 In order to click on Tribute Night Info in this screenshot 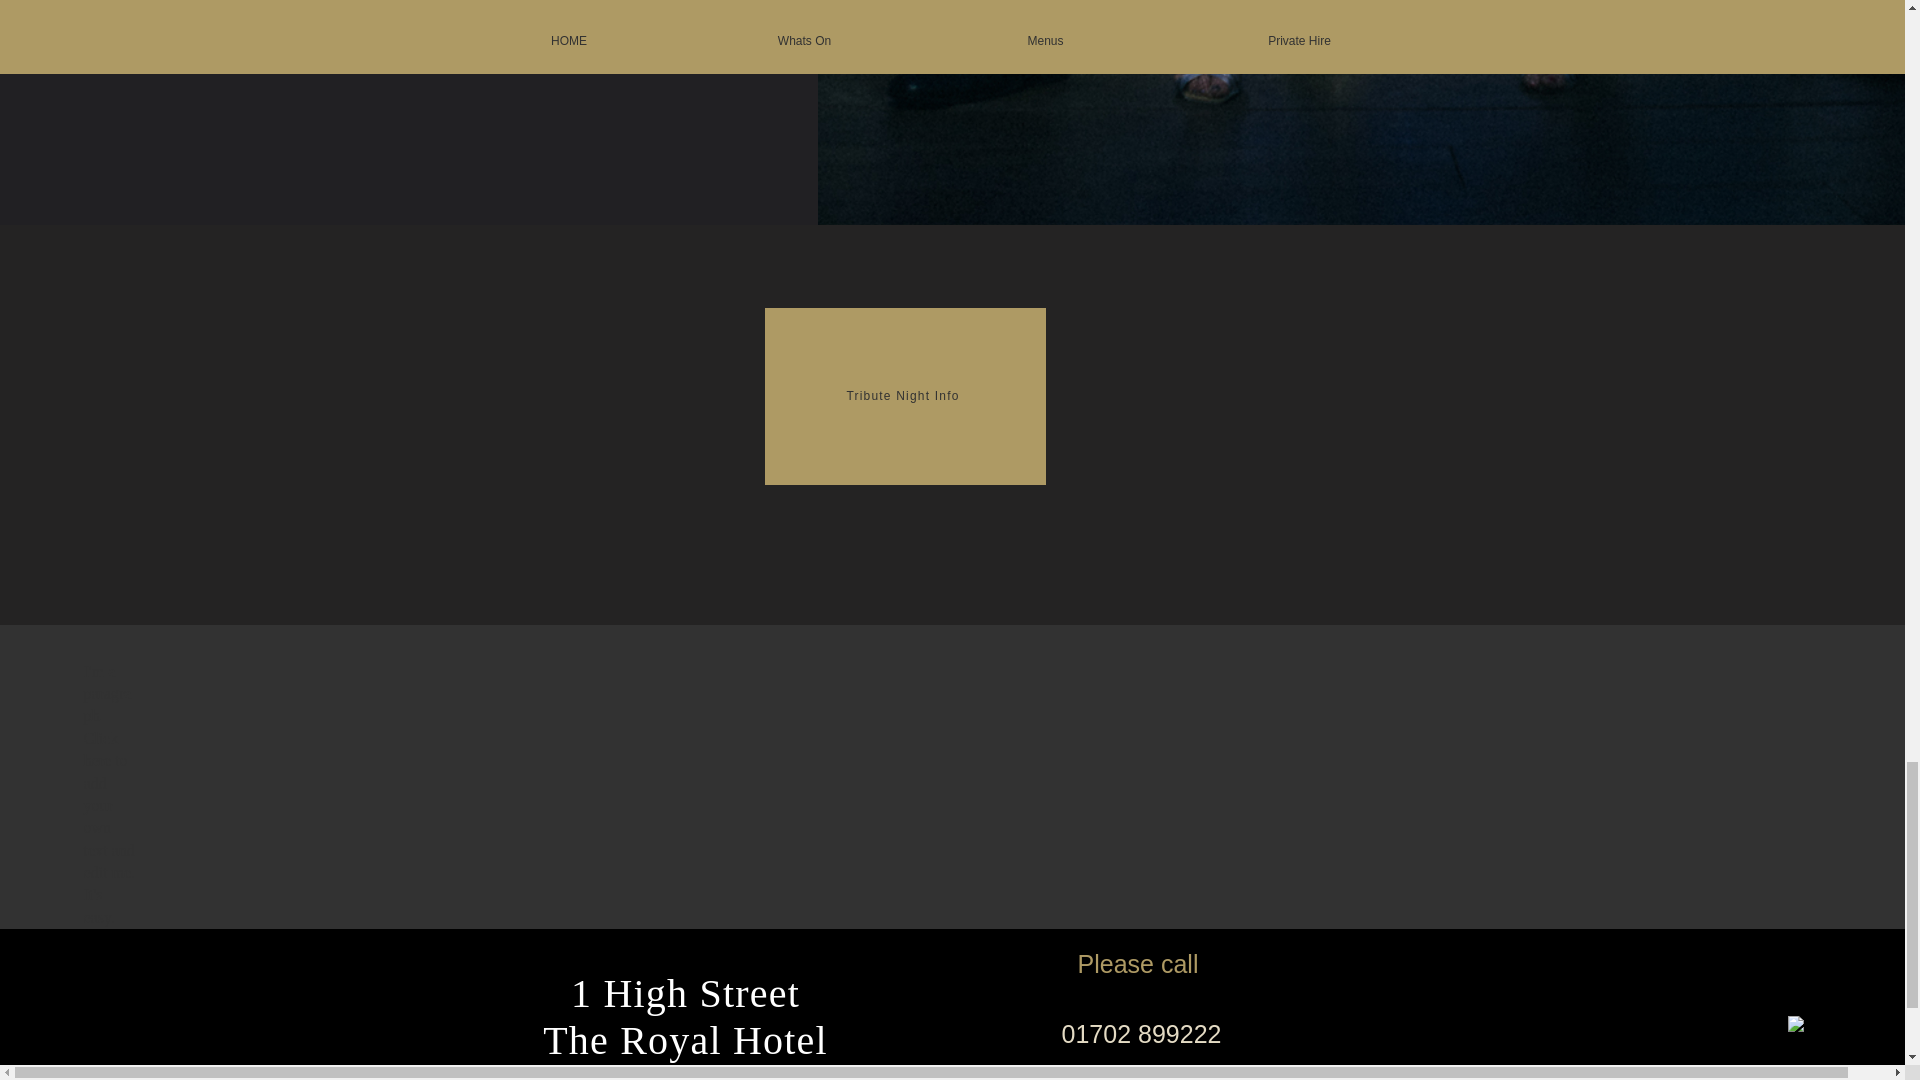, I will do `click(904, 396)`.